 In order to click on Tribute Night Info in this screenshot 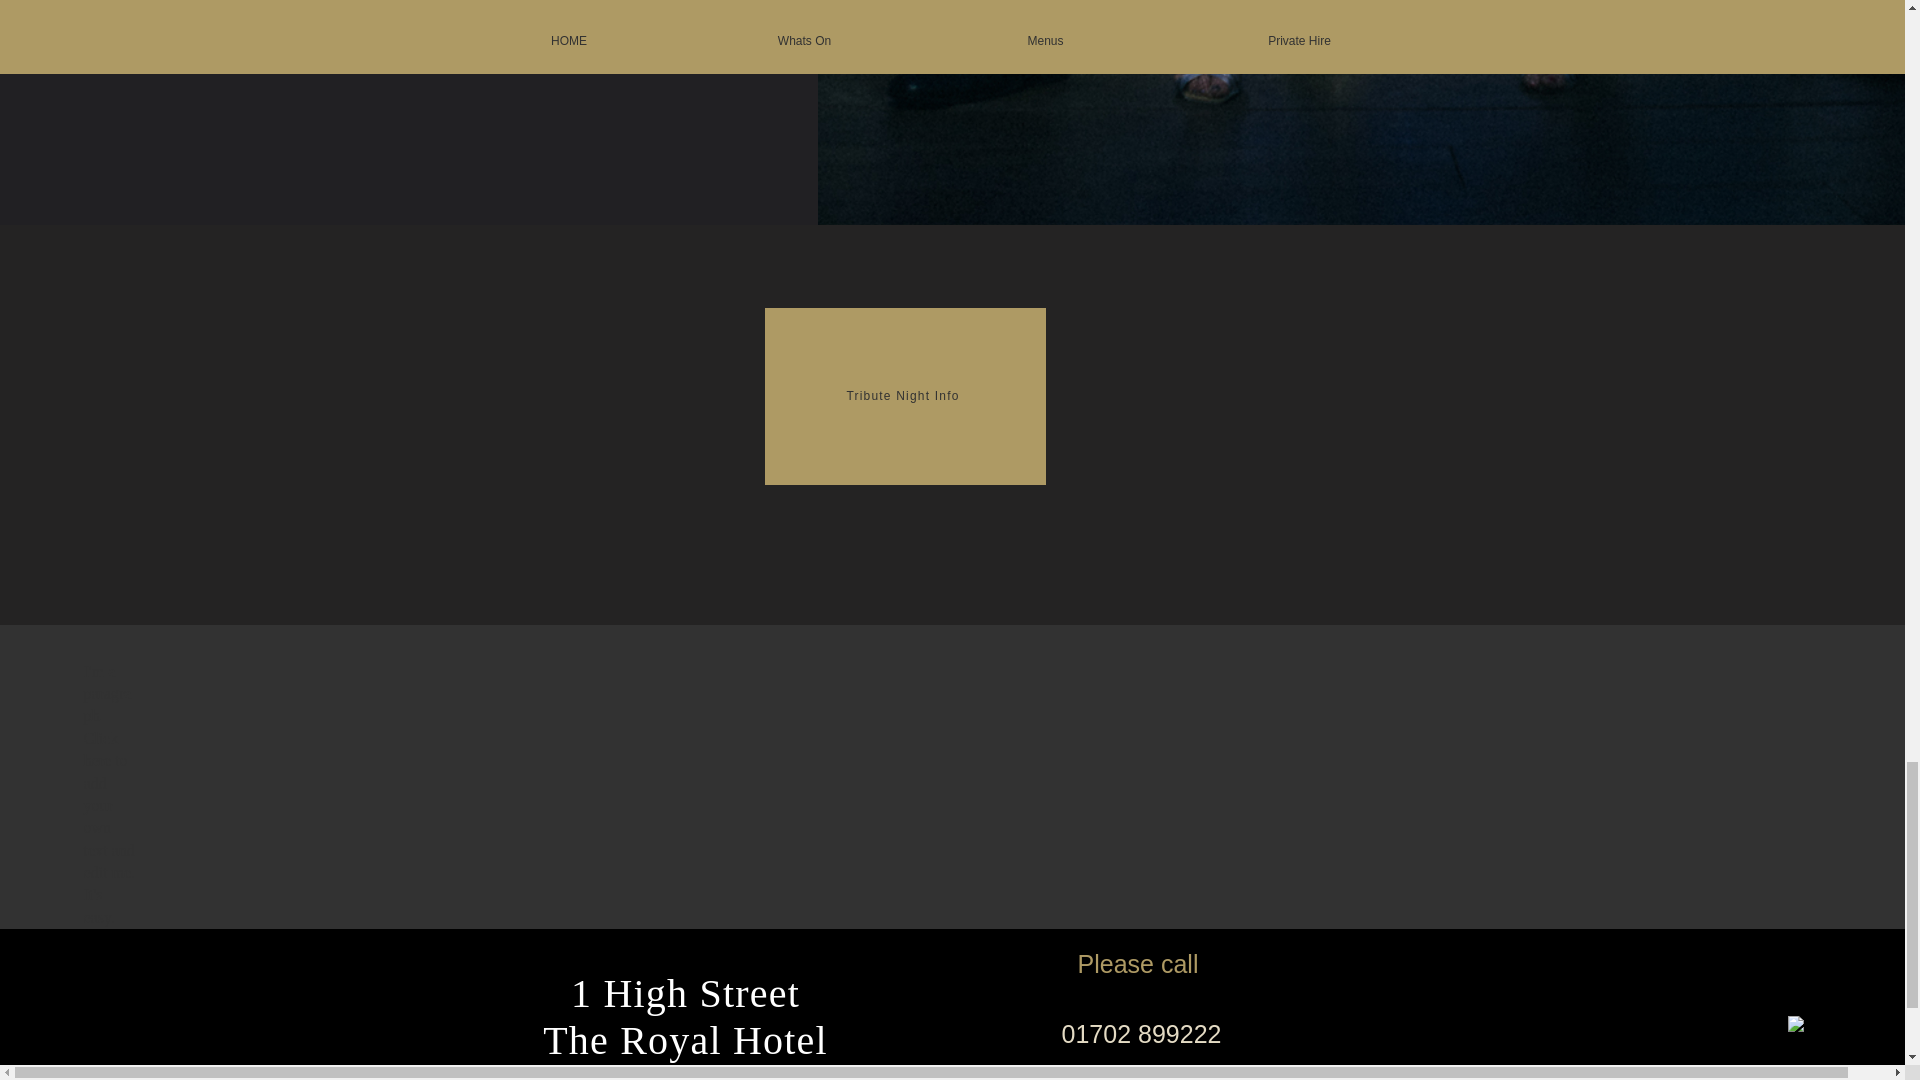, I will do `click(904, 396)`.